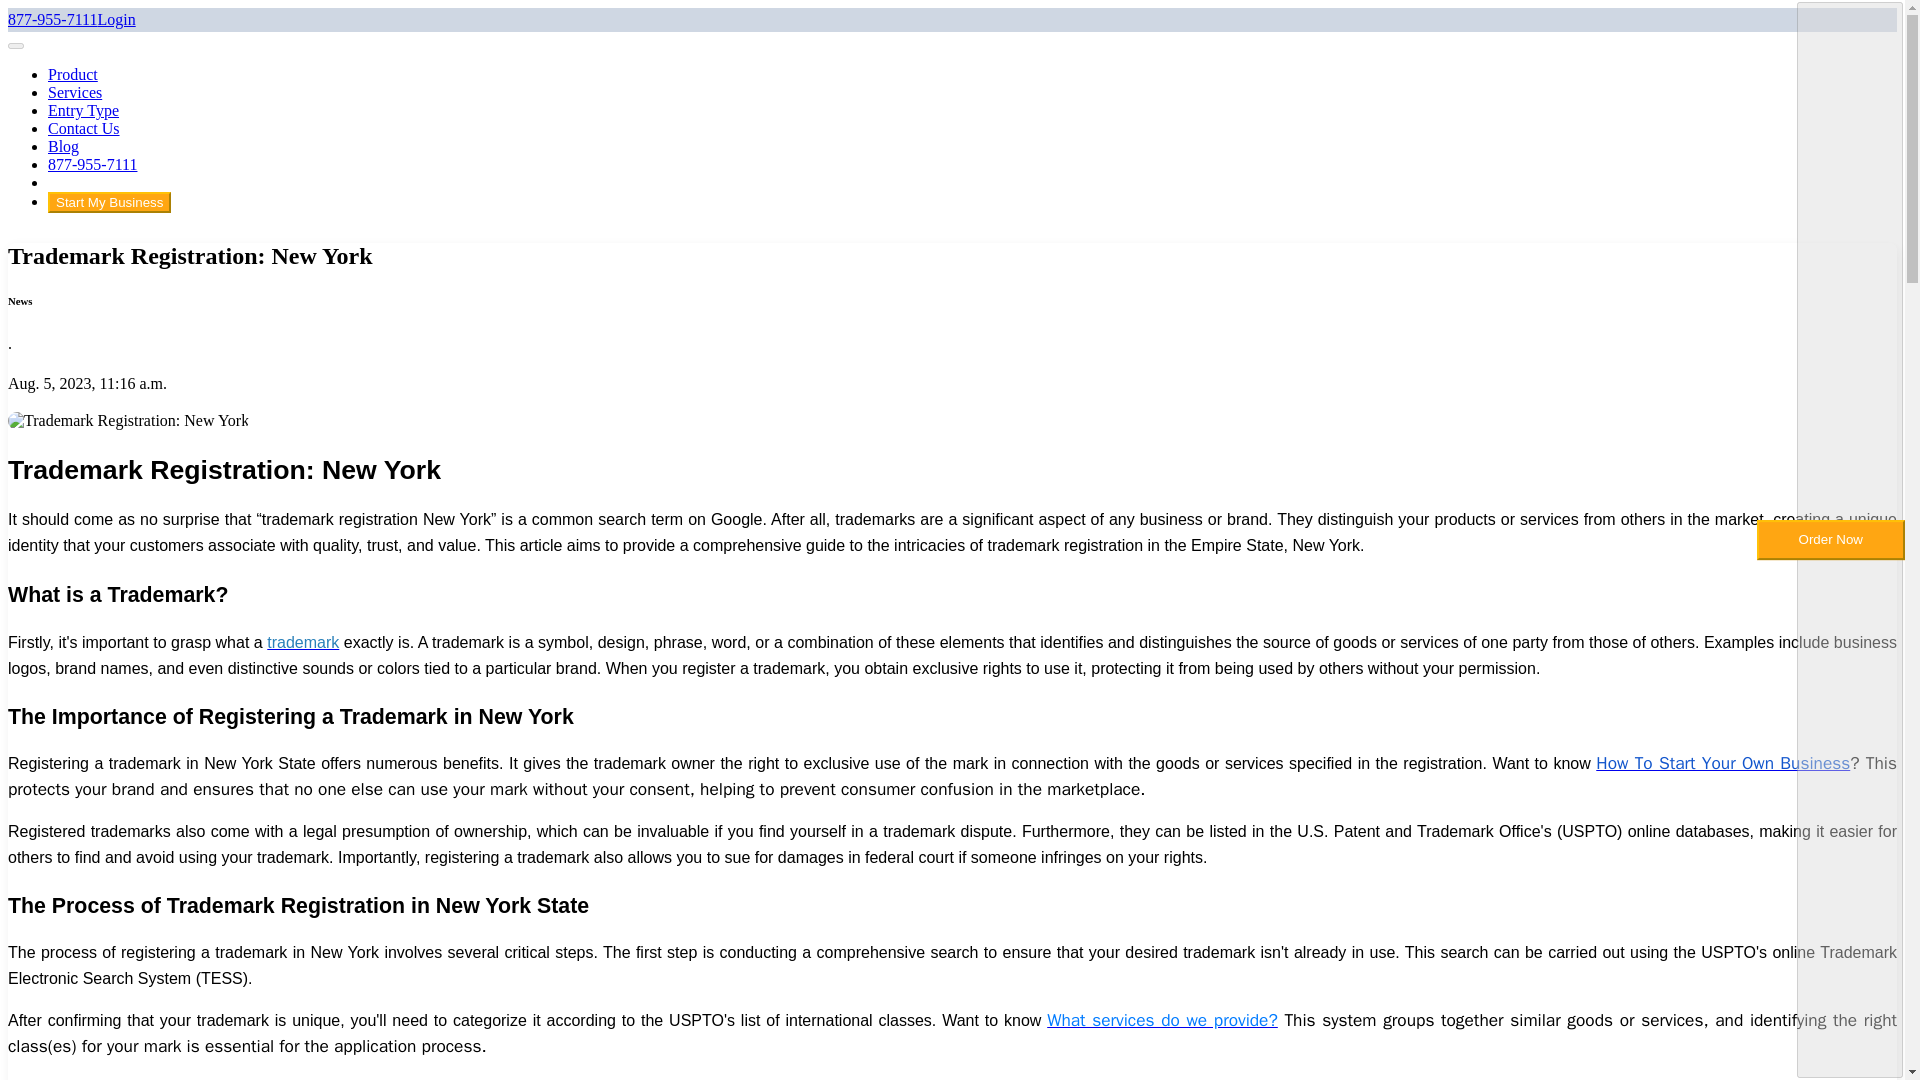 The image size is (1920, 1080). I want to click on Blog, so click(63, 146).